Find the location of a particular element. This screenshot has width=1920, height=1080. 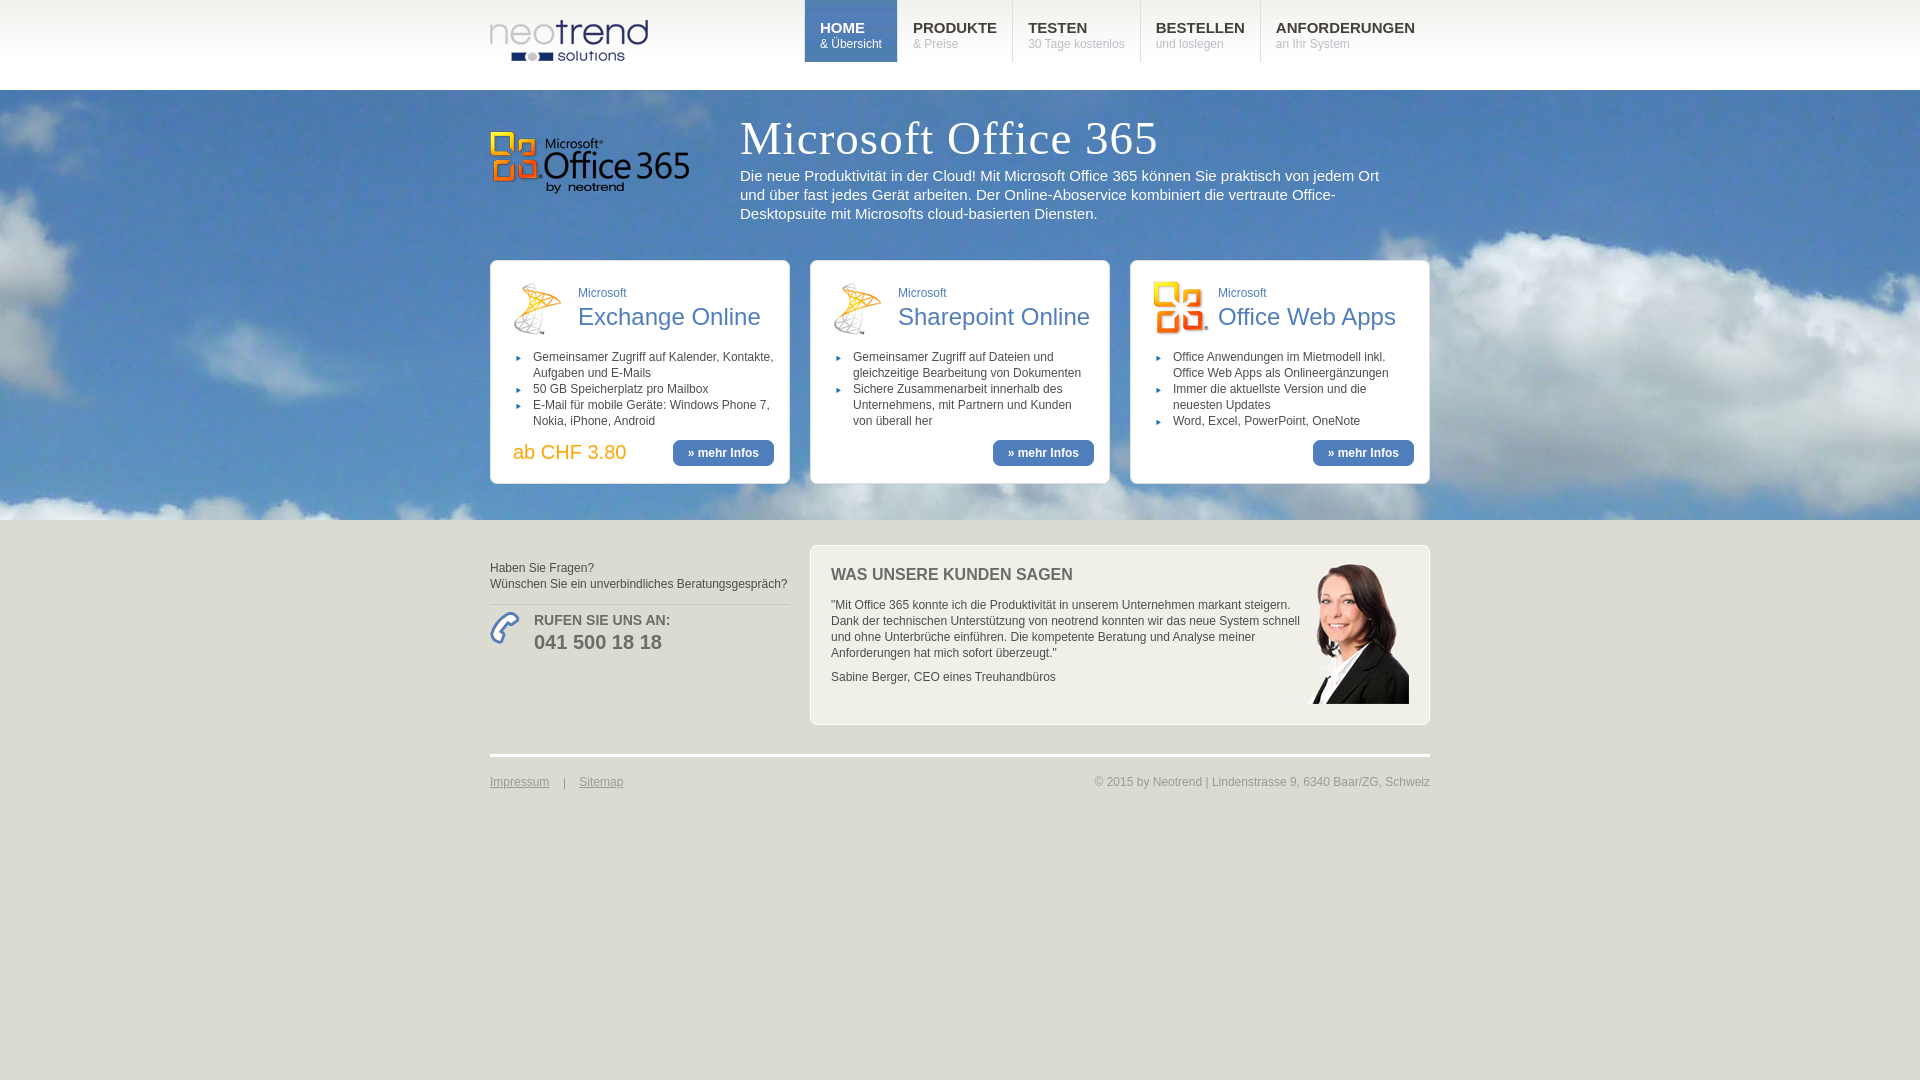

Sitemap is located at coordinates (601, 782).